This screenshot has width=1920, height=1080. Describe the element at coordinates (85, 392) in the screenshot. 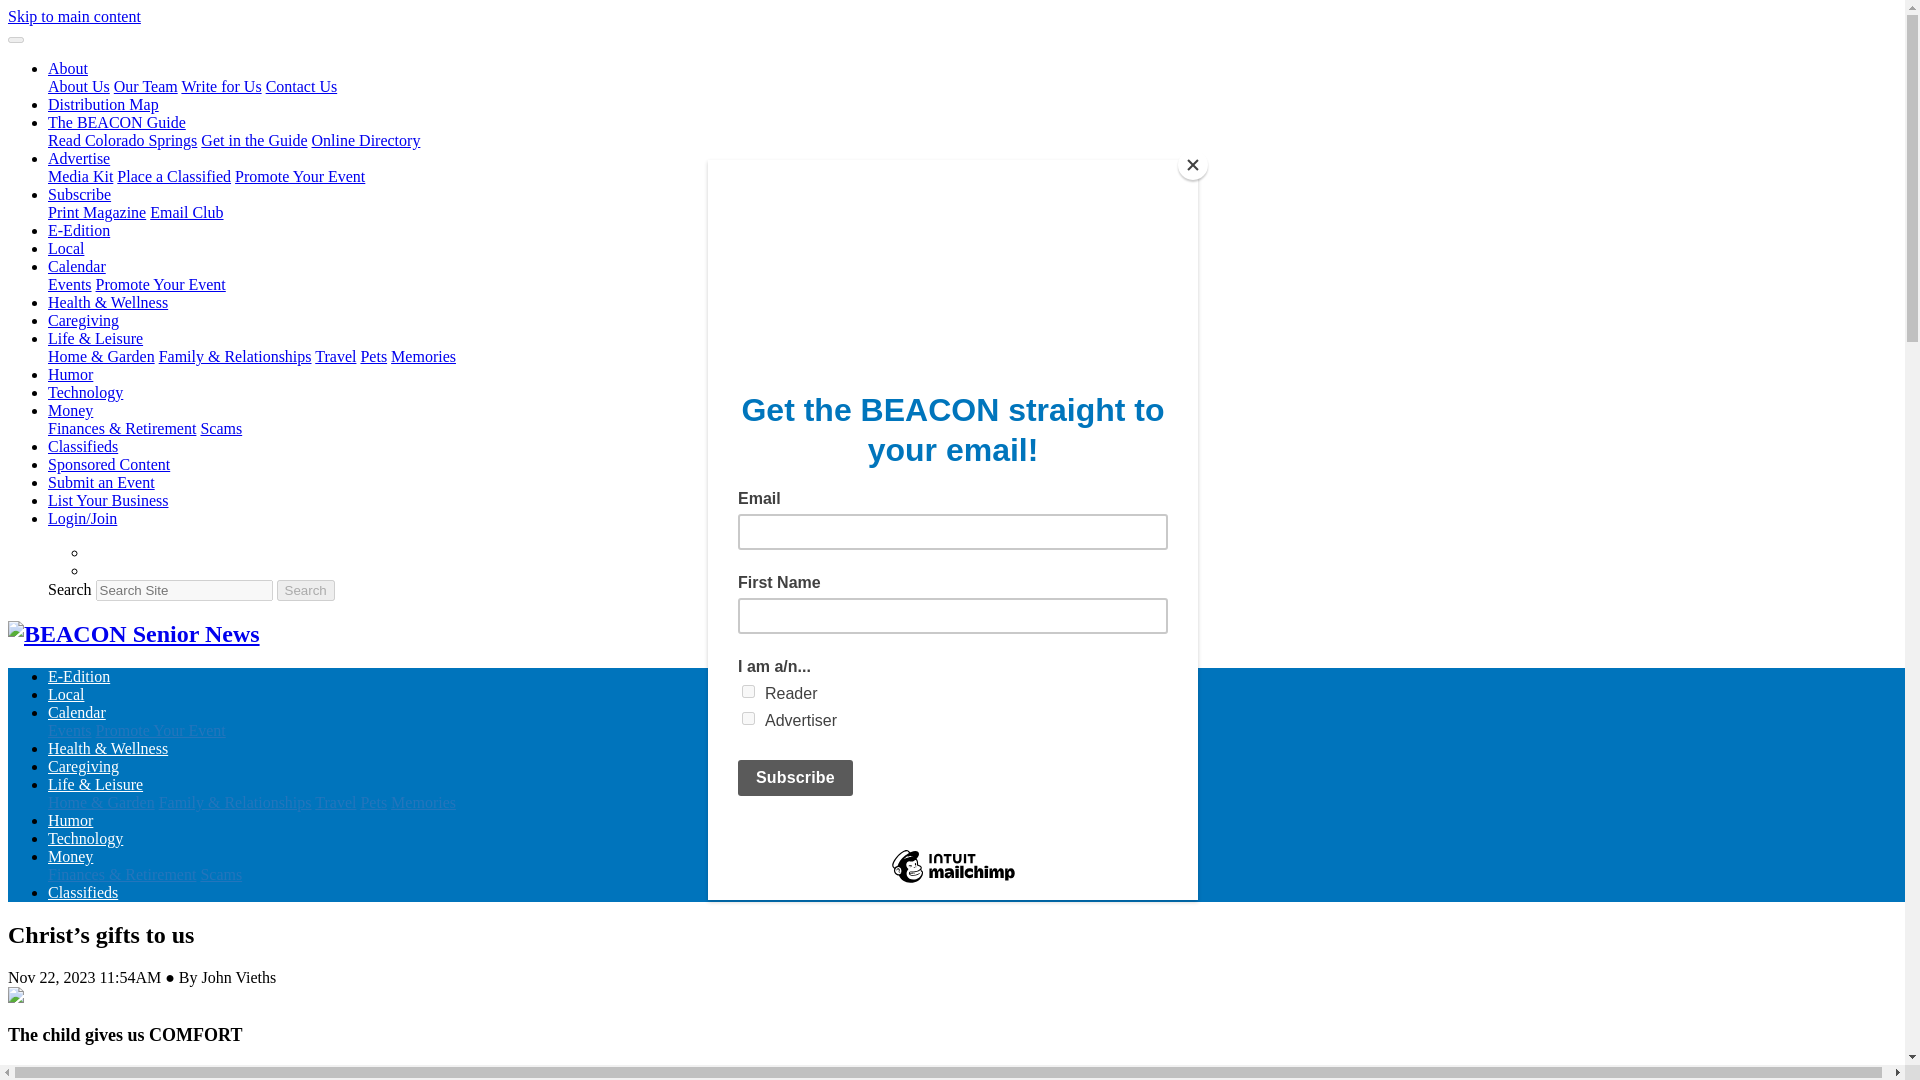

I see `Technology` at that location.